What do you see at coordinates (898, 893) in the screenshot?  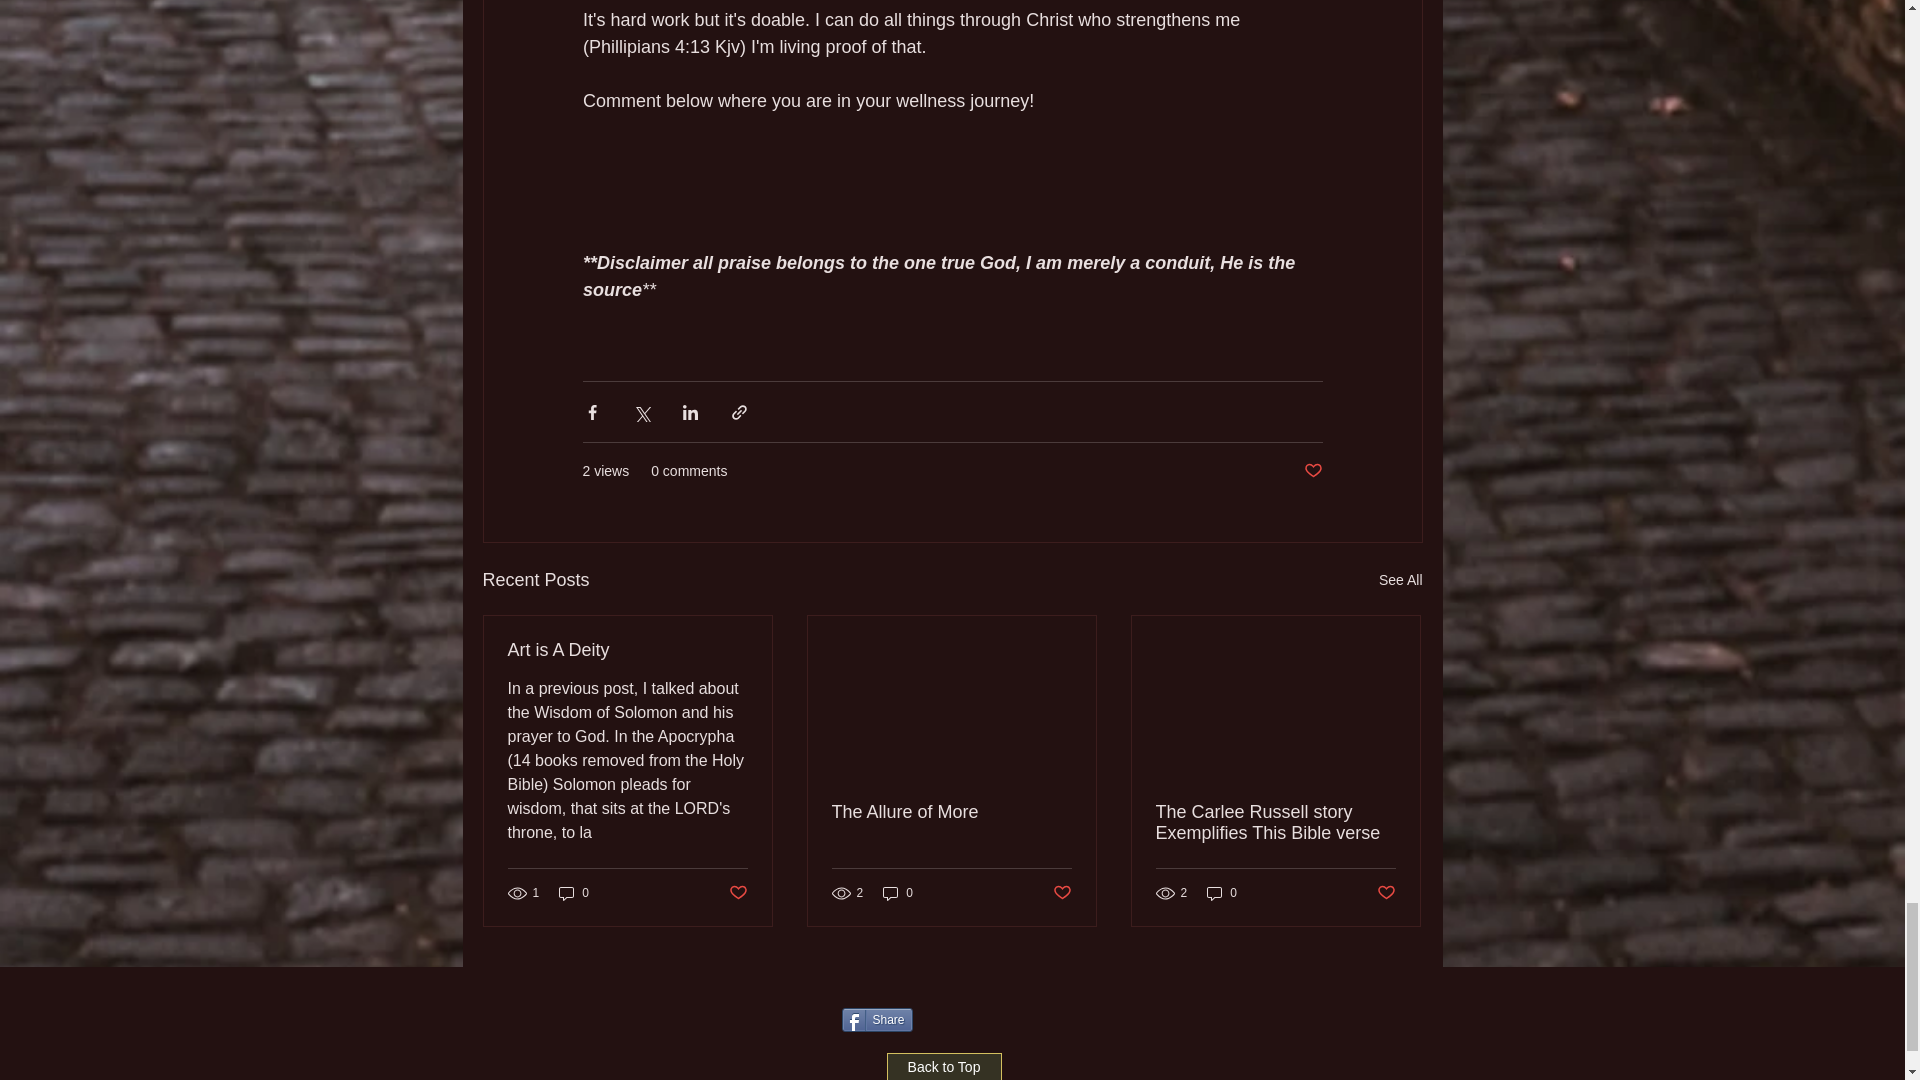 I see `0` at bounding box center [898, 893].